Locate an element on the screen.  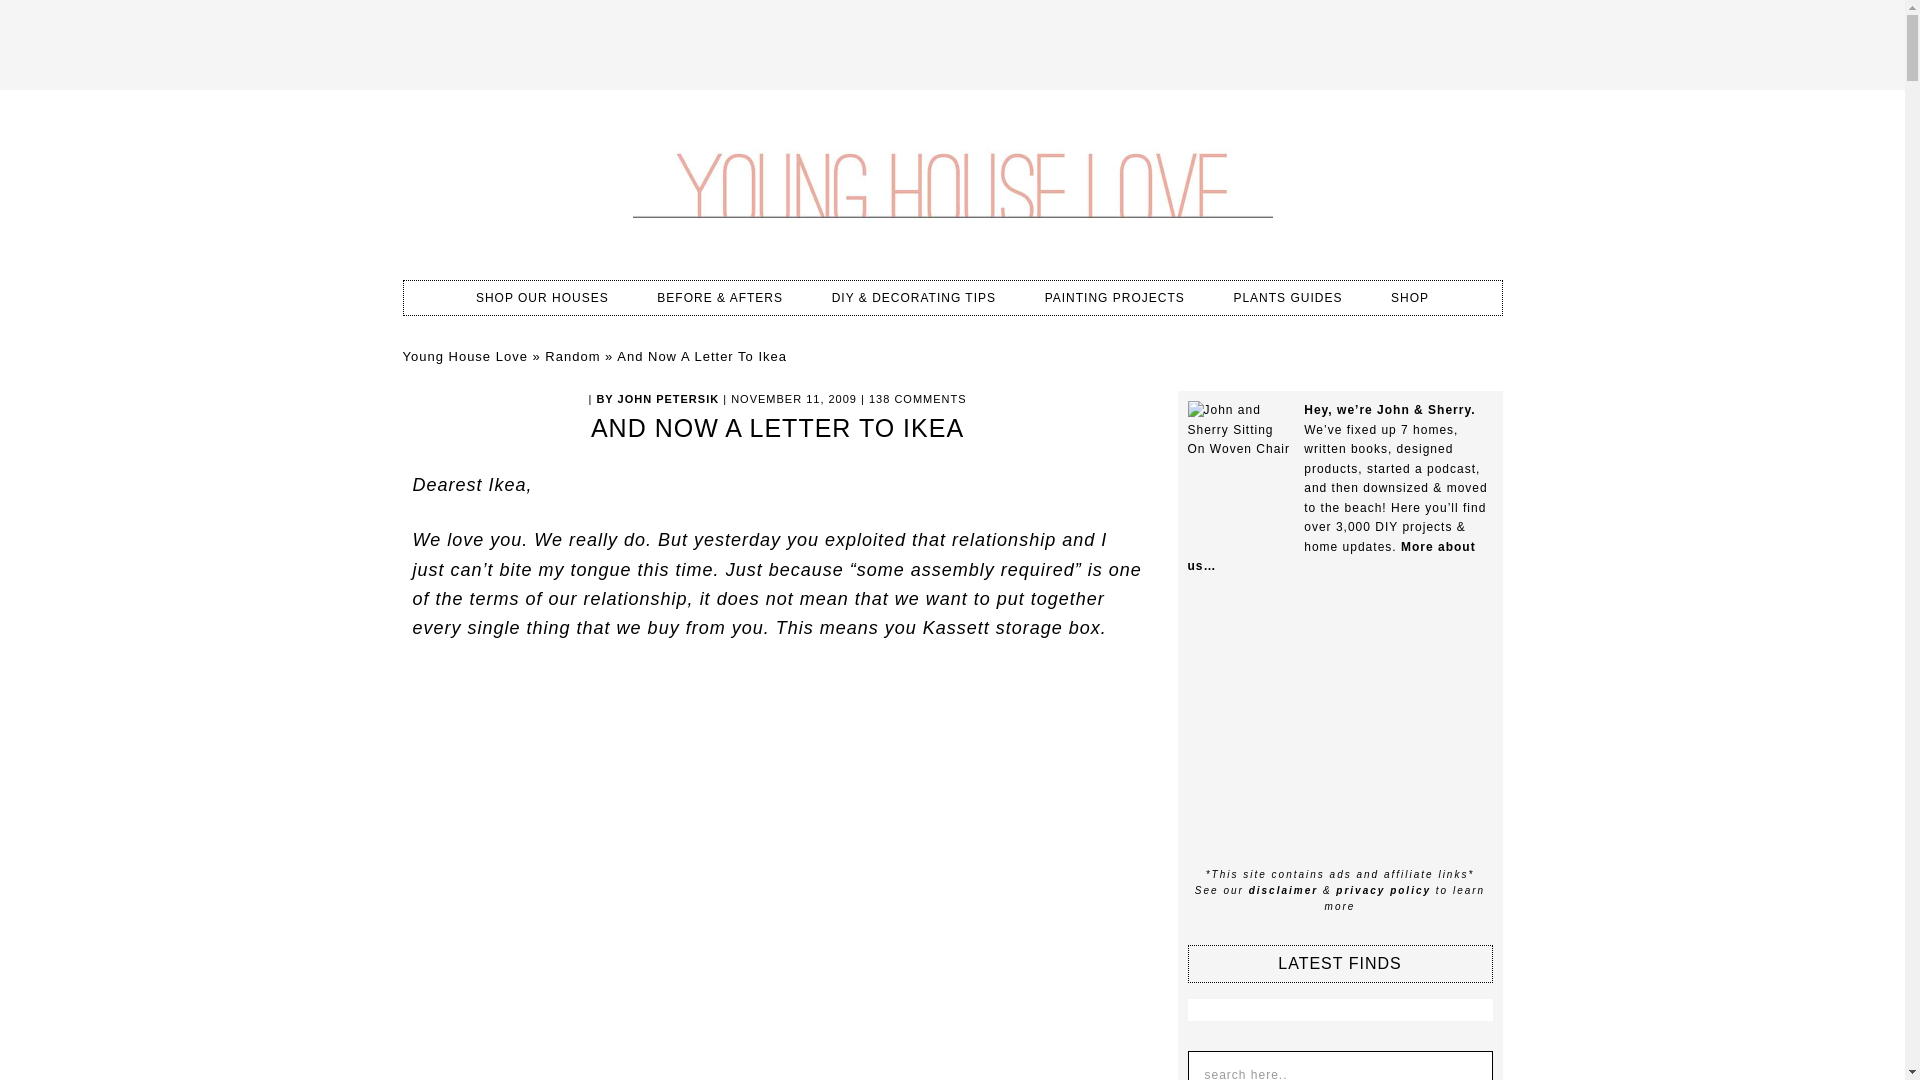
SHOP is located at coordinates (1410, 298).